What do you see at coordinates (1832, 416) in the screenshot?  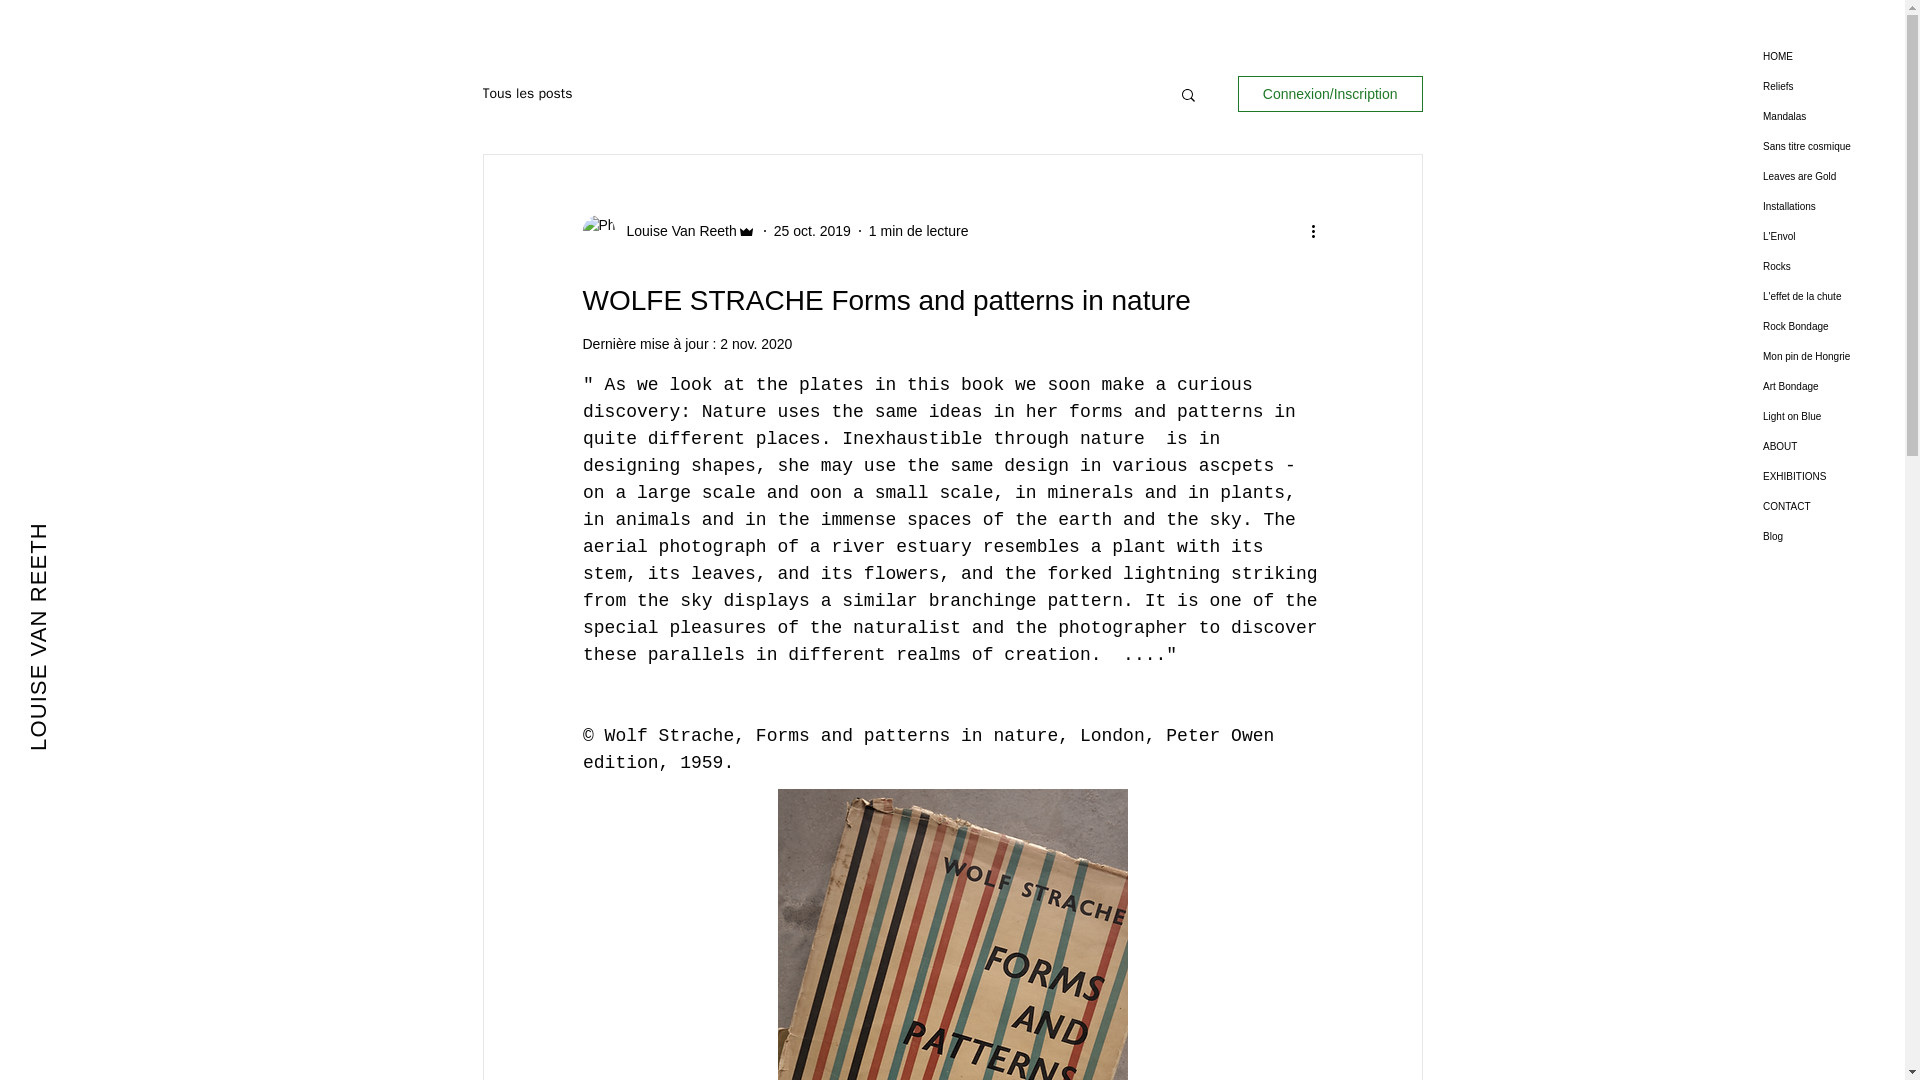 I see `Light on Blue` at bounding box center [1832, 416].